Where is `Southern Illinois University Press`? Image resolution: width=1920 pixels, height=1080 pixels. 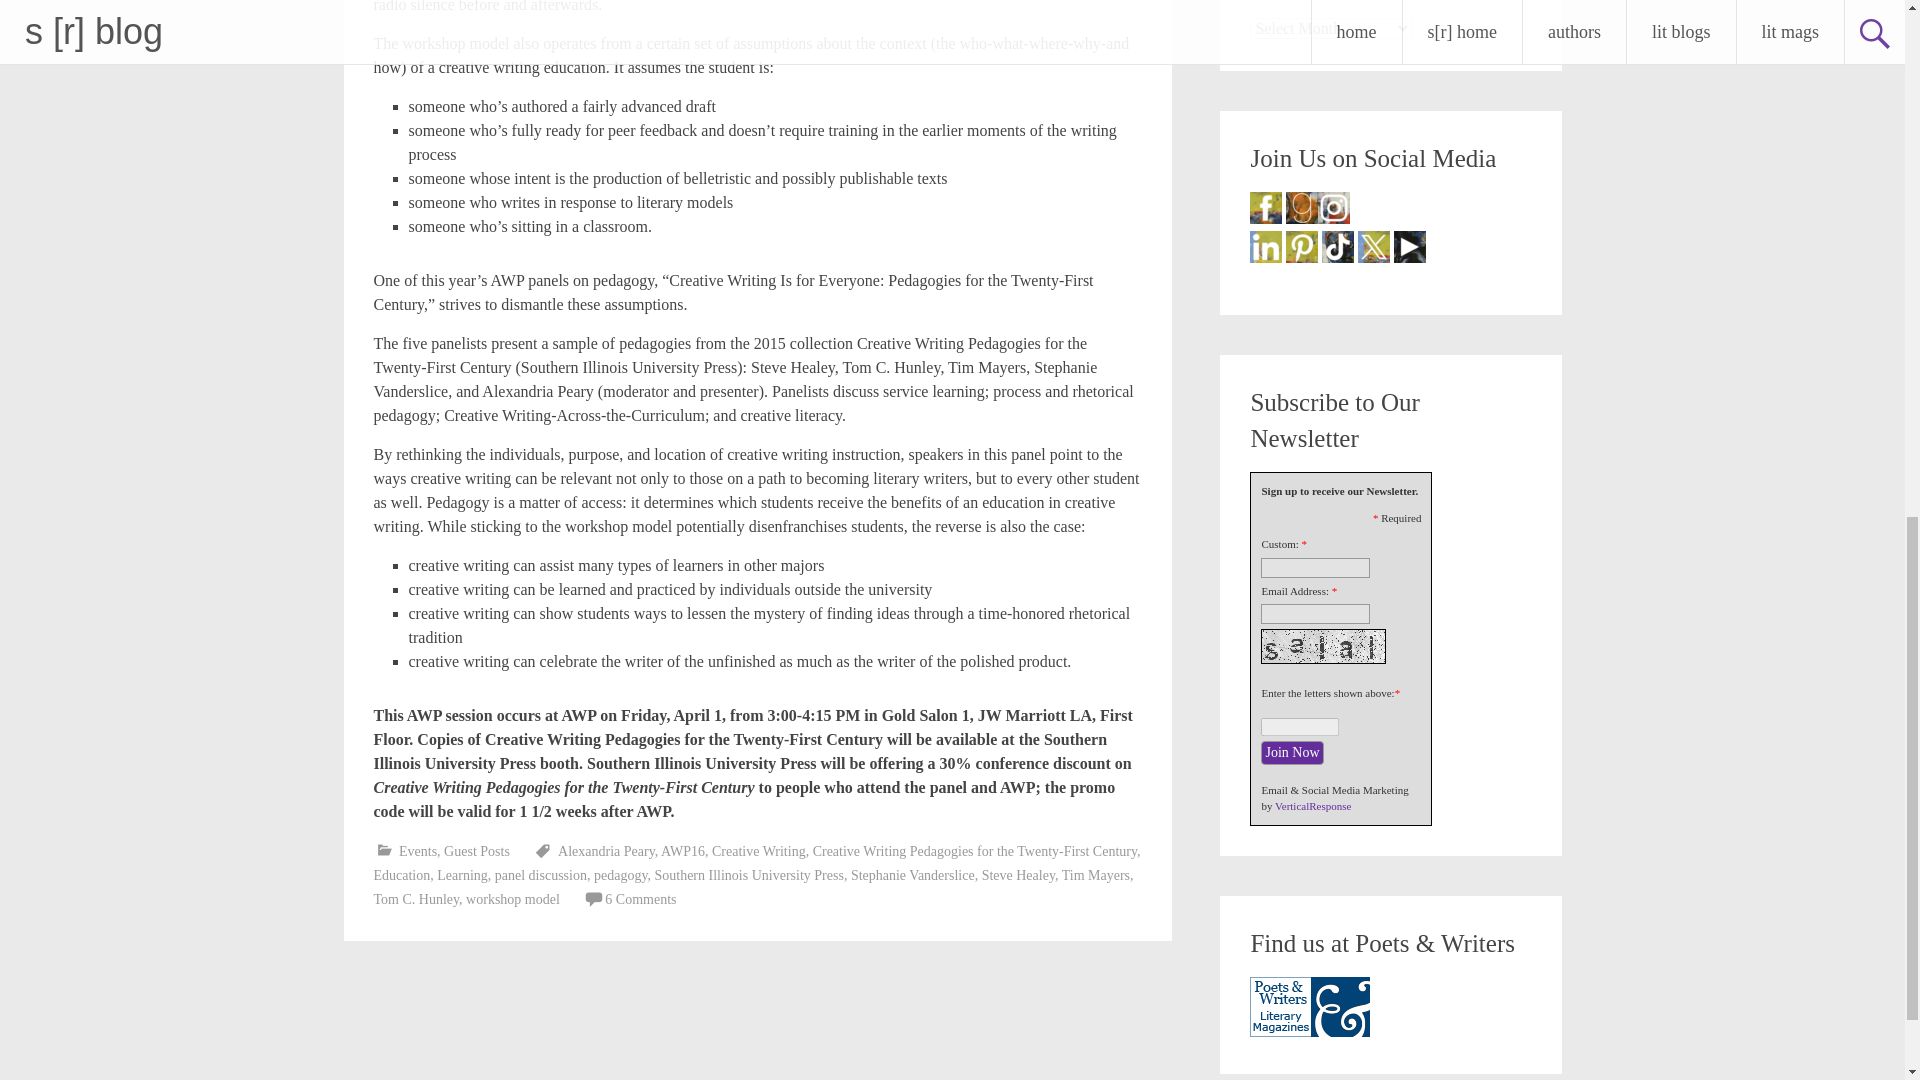
Southern Illinois University Press is located at coordinates (748, 876).